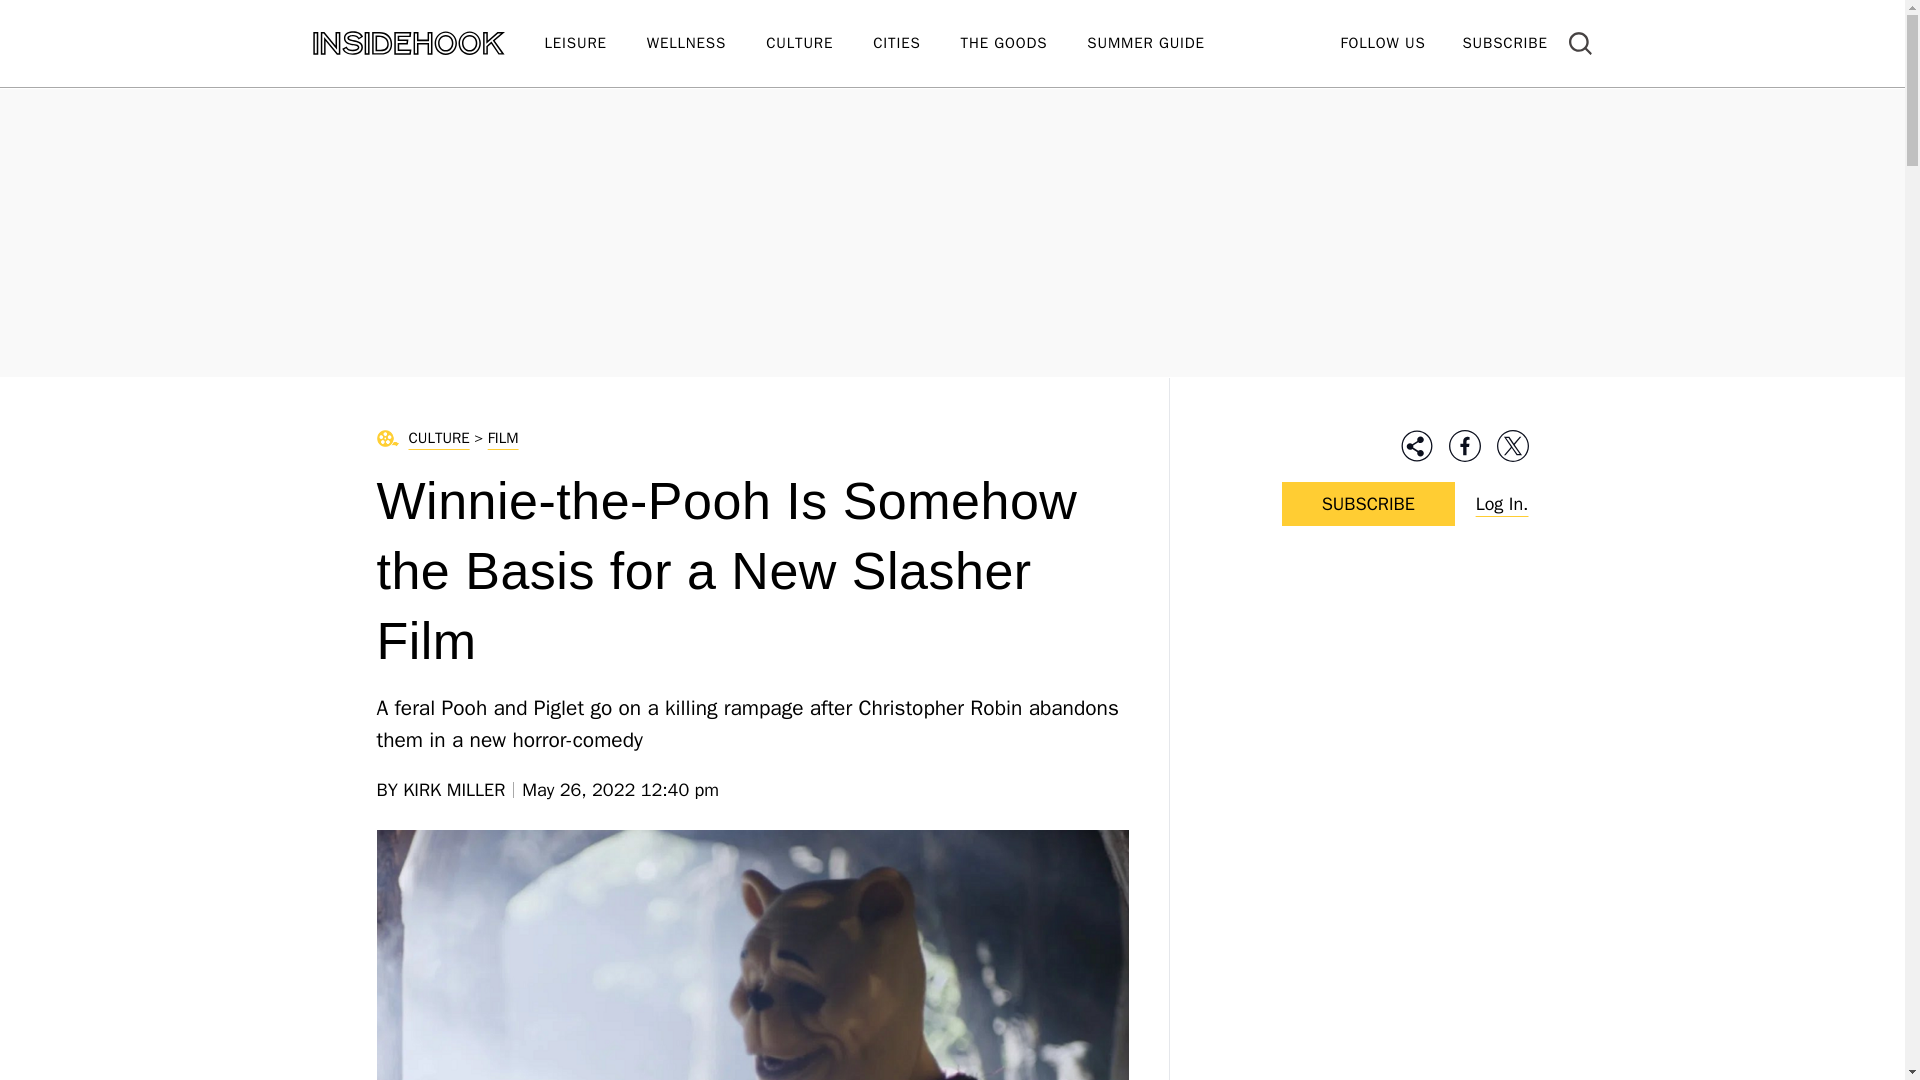 Image resolution: width=1920 pixels, height=1080 pixels. Describe the element at coordinates (706, 44) in the screenshot. I see `WELLNESS` at that location.